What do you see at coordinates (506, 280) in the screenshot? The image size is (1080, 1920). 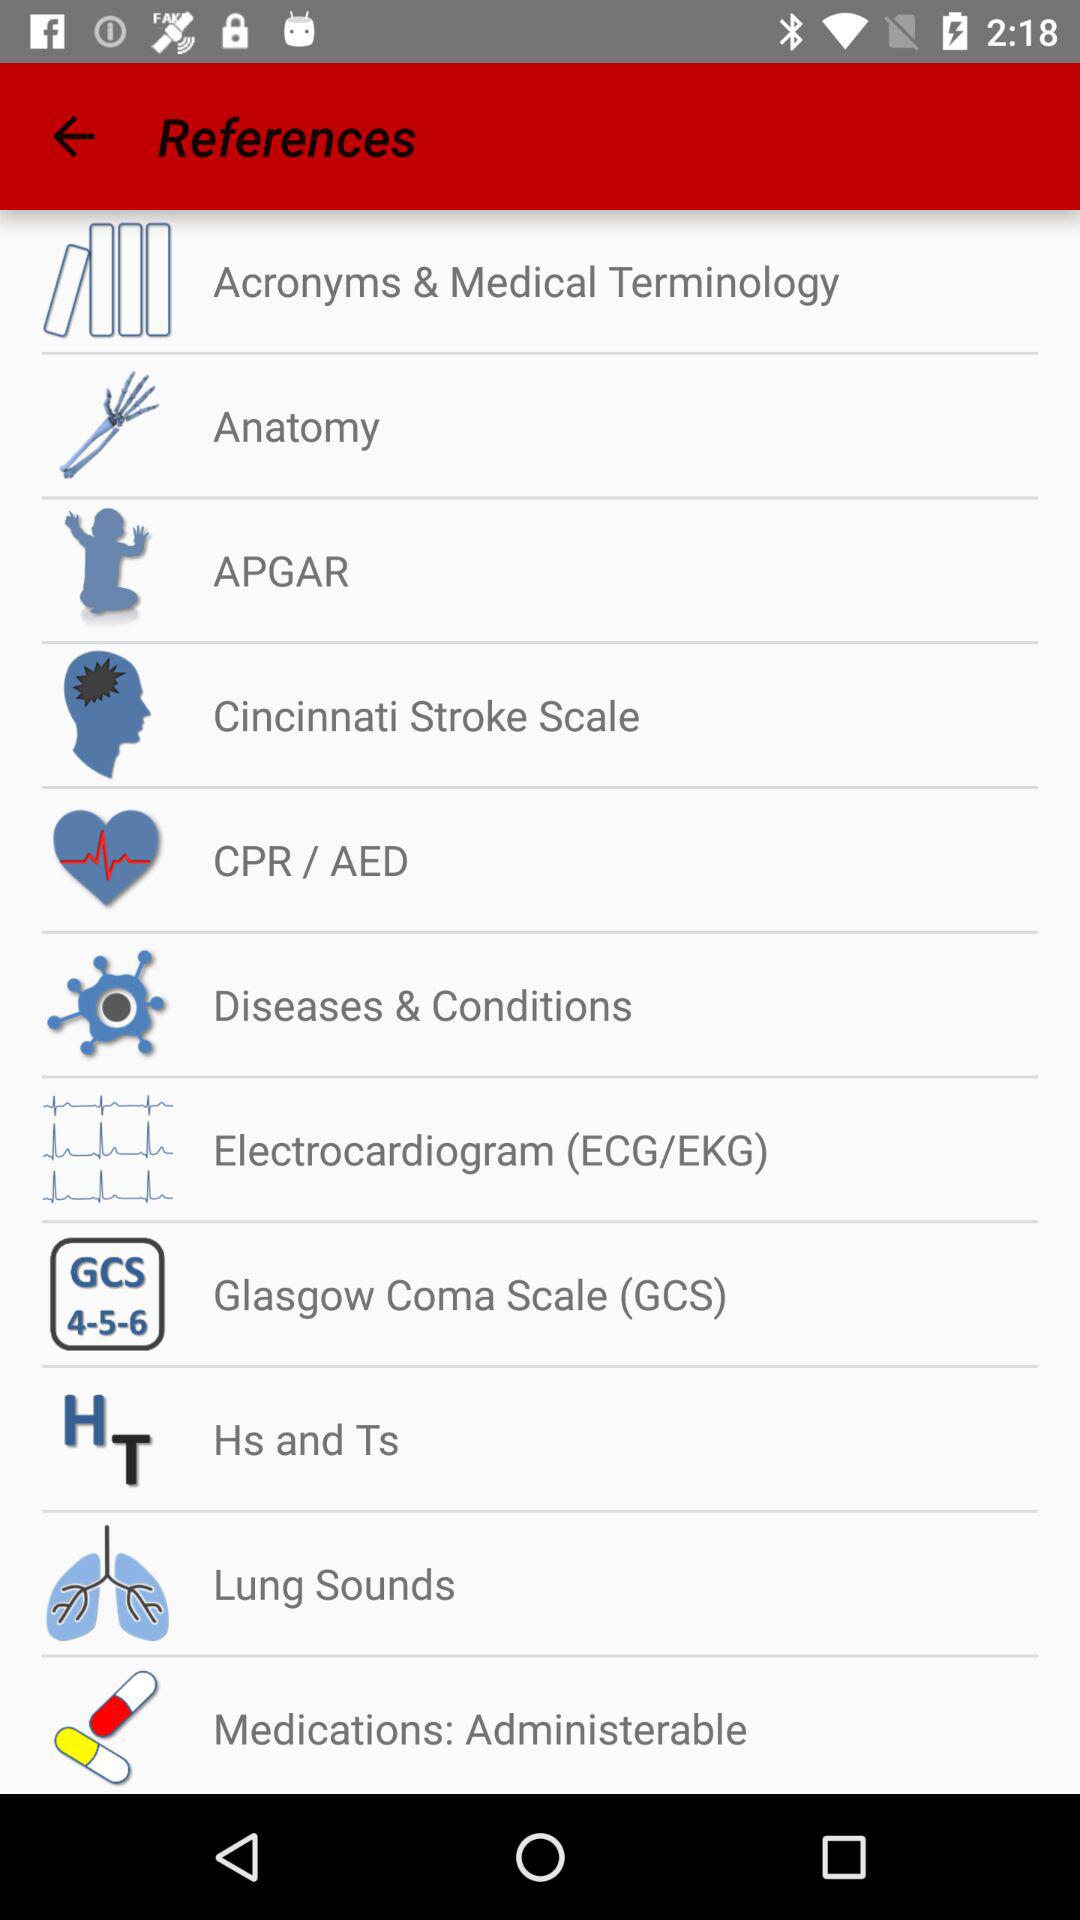 I see `click the acronyms & medical terminology item` at bounding box center [506, 280].